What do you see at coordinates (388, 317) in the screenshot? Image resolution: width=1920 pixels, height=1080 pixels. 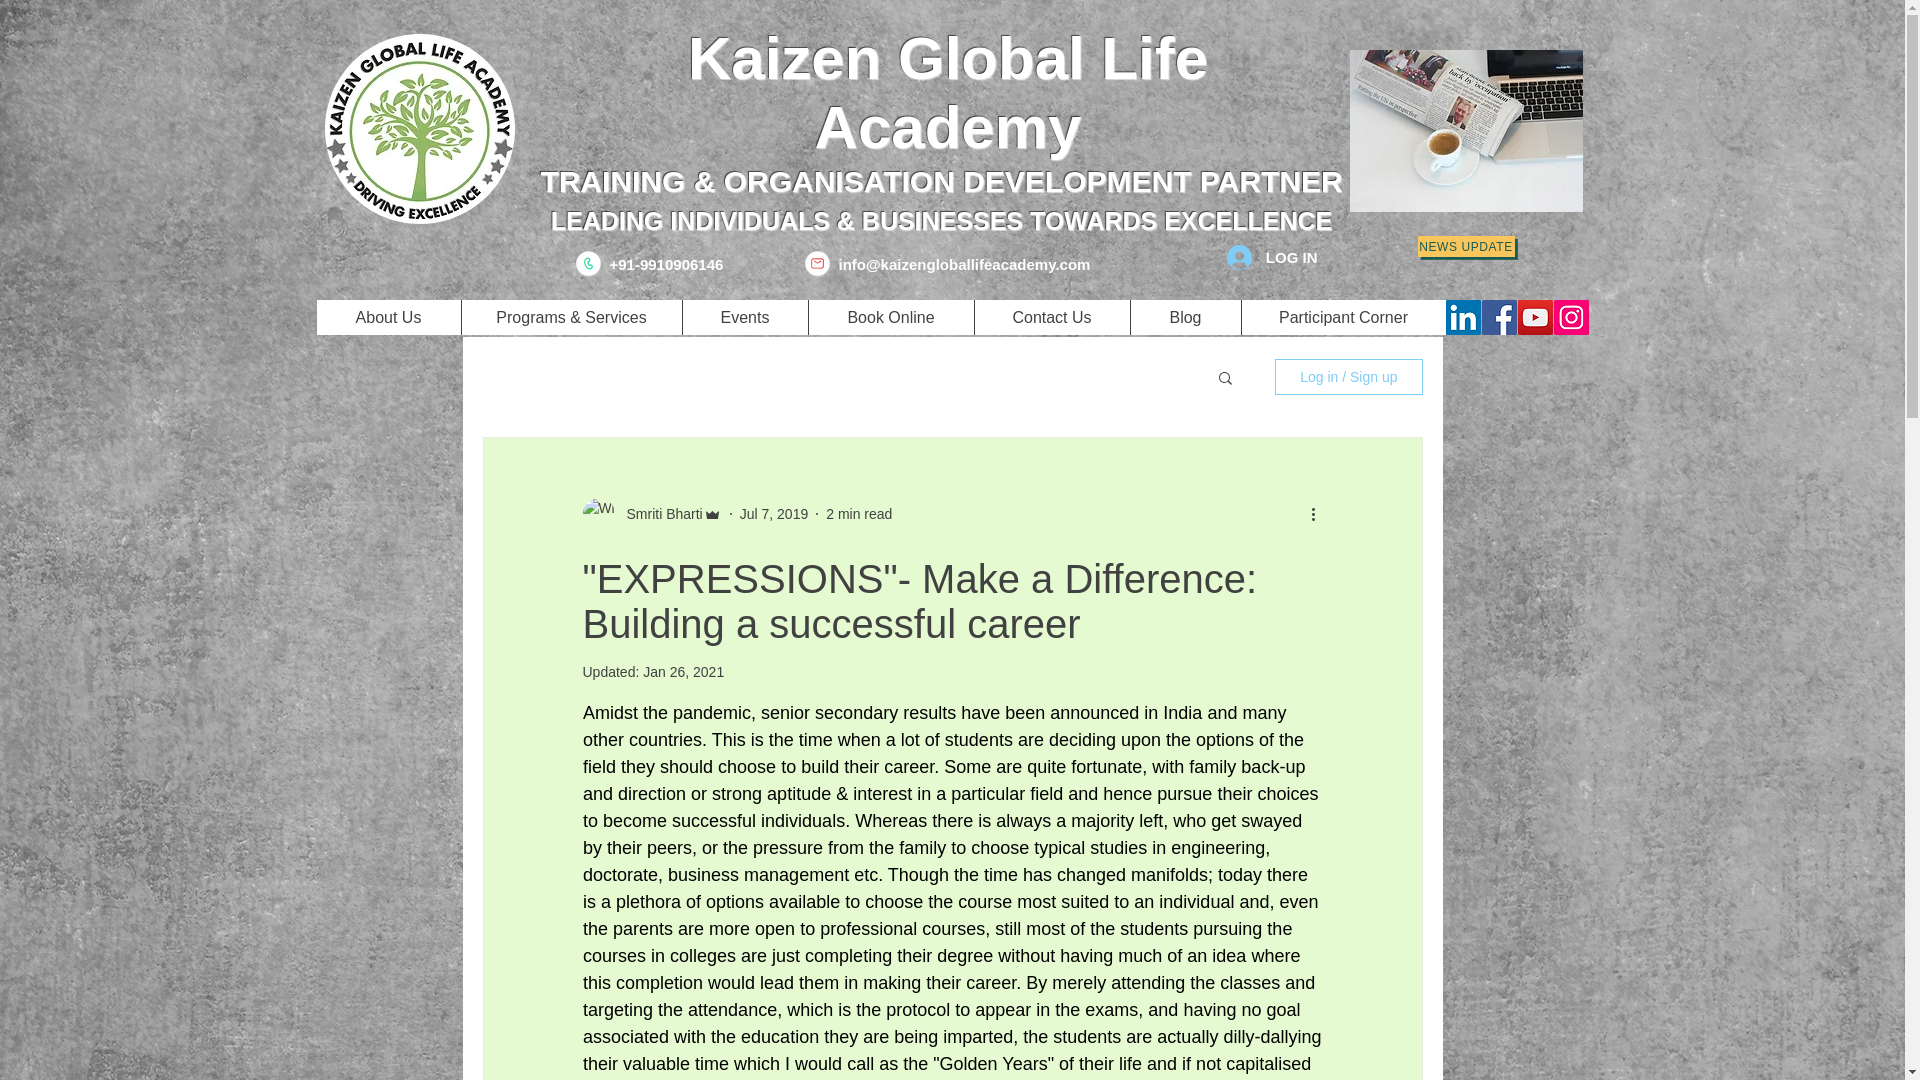 I see `About Us` at bounding box center [388, 317].